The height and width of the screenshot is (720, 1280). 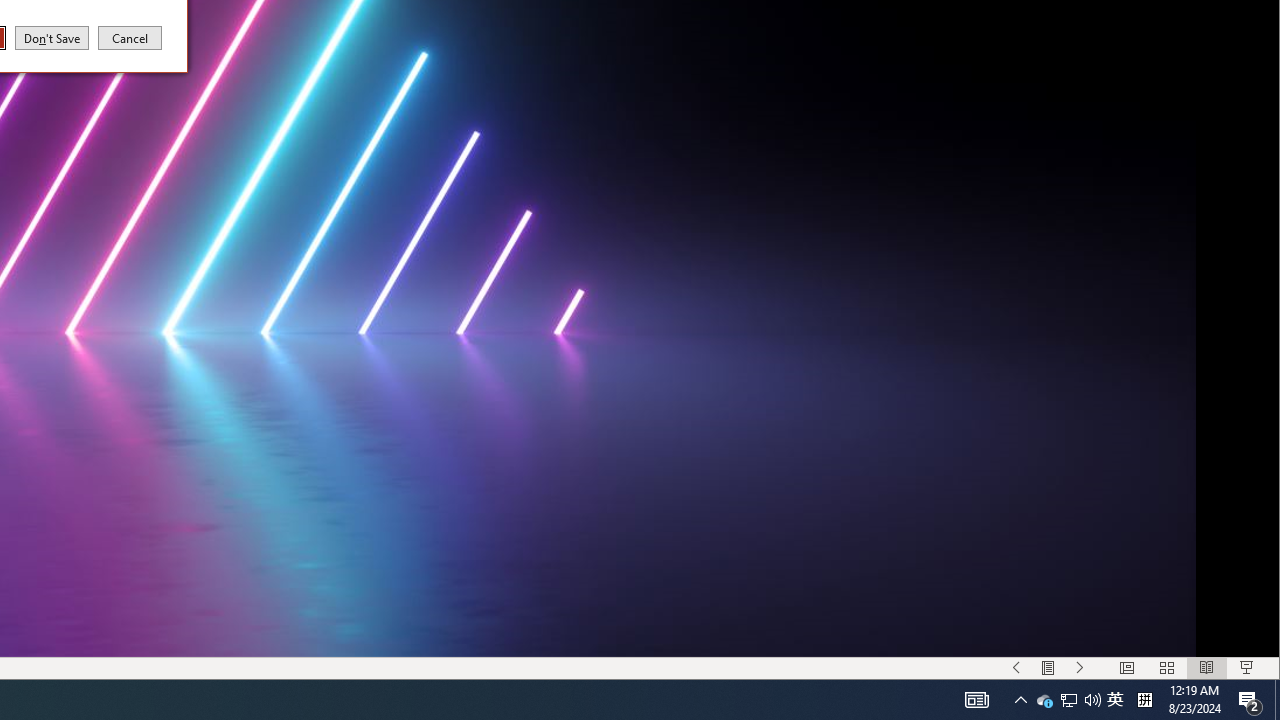 I want to click on AutomationID: 4105, so click(x=1144, y=700).